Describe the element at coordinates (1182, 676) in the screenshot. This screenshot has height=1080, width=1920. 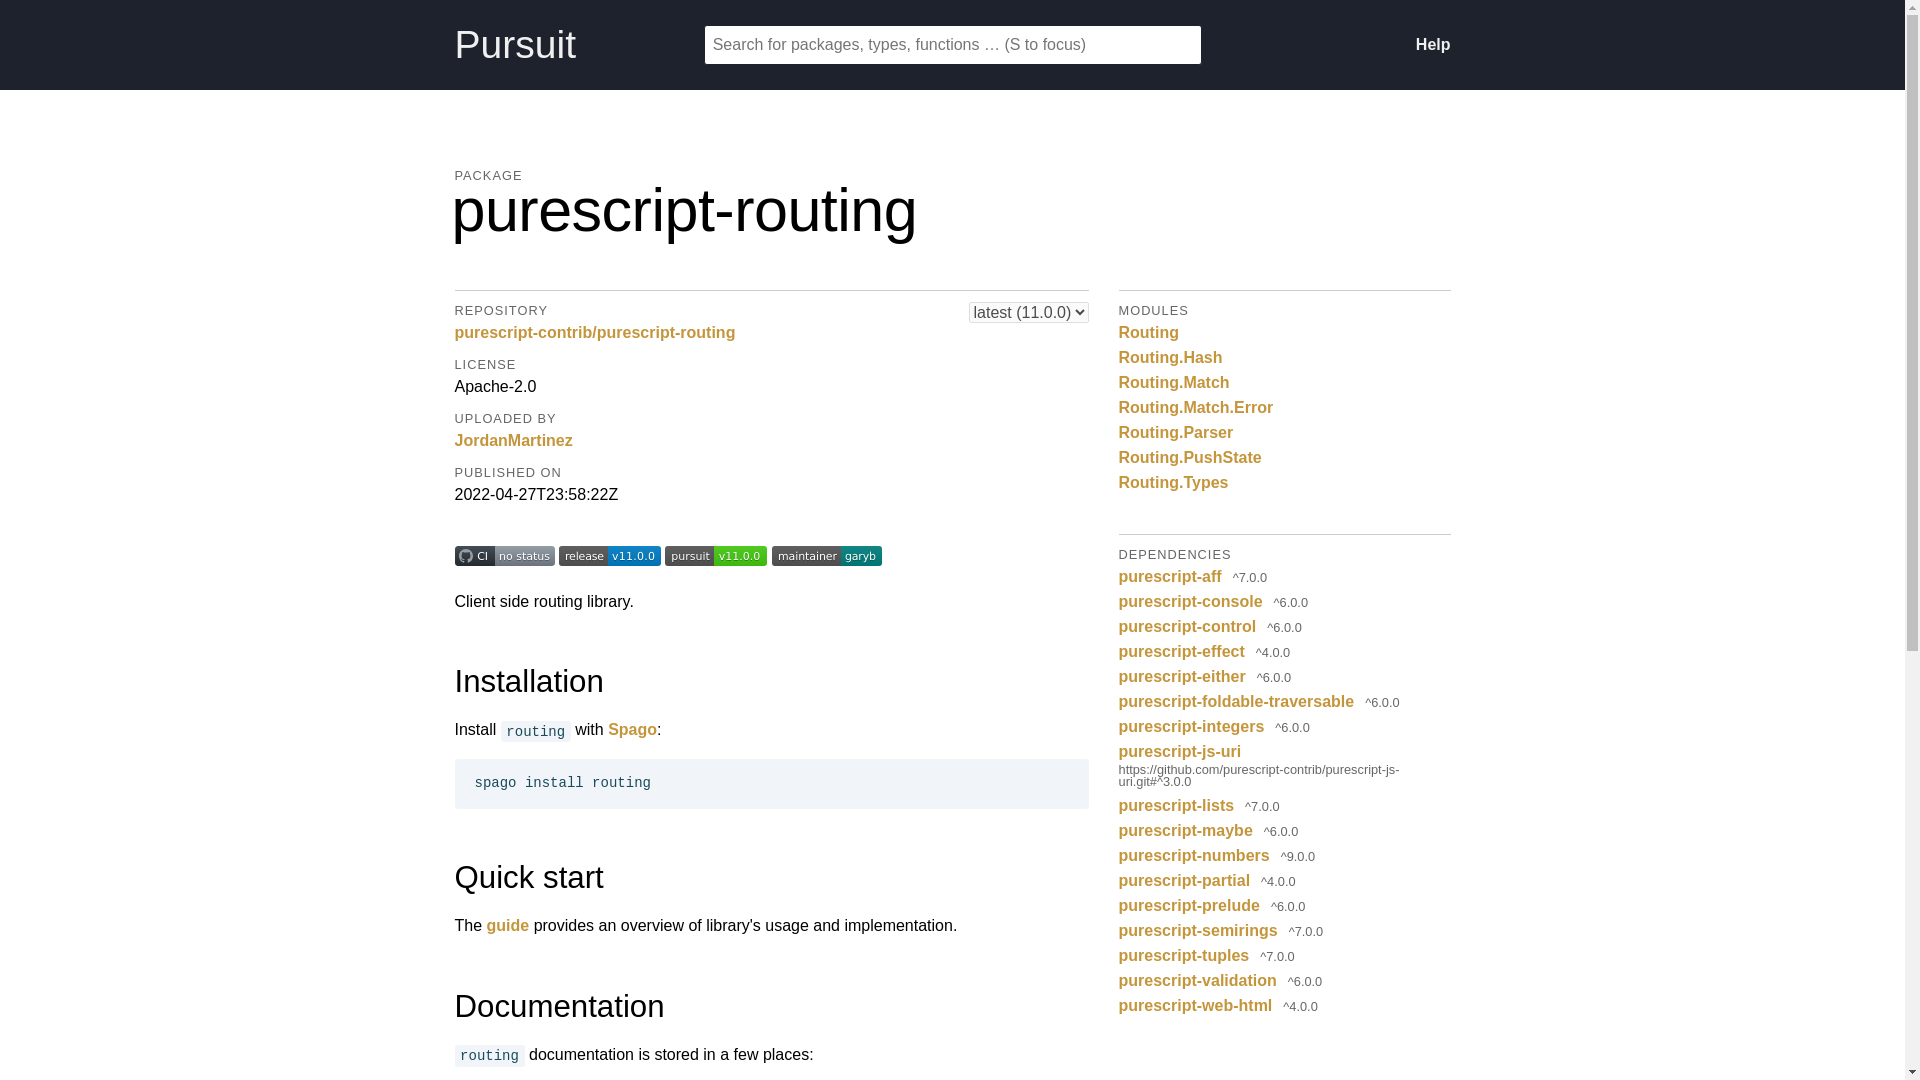
I see `purescript-either` at that location.